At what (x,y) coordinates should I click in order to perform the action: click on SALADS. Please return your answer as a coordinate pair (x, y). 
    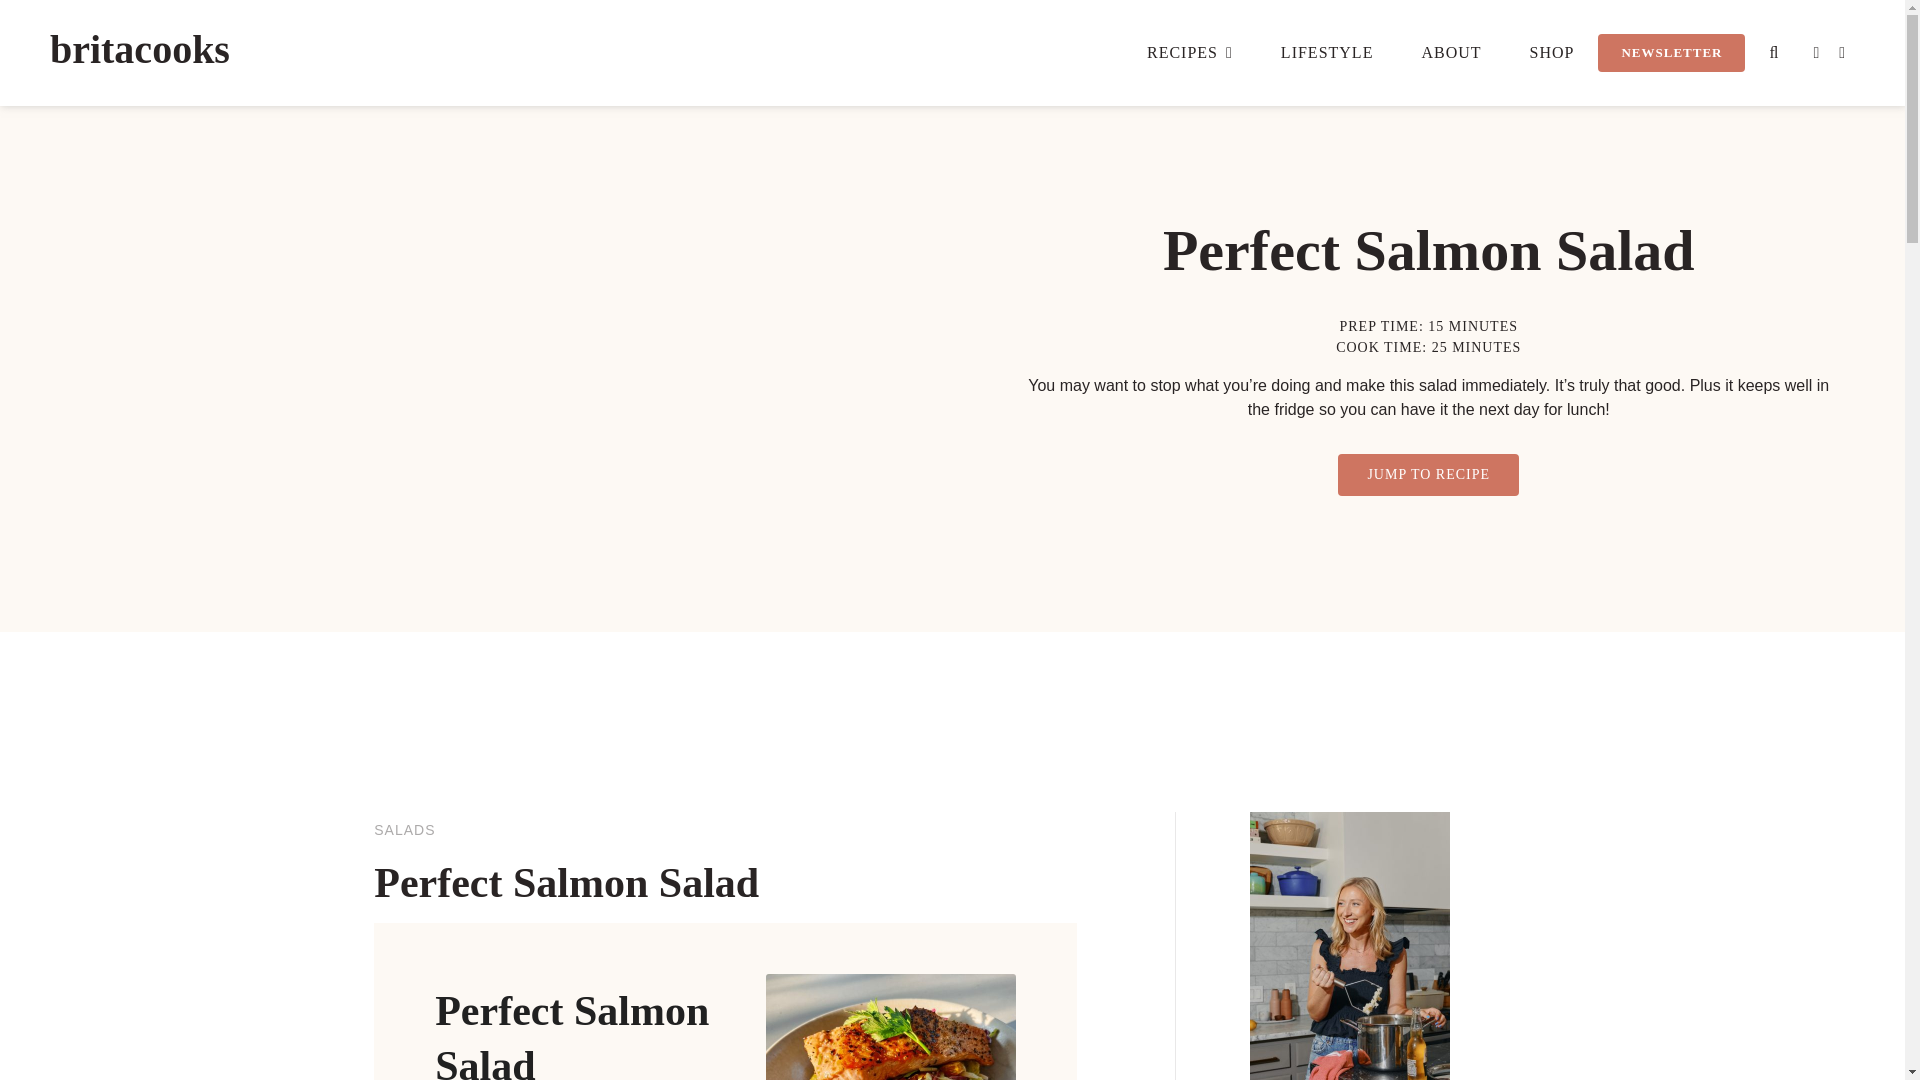
    Looking at the image, I should click on (404, 830).